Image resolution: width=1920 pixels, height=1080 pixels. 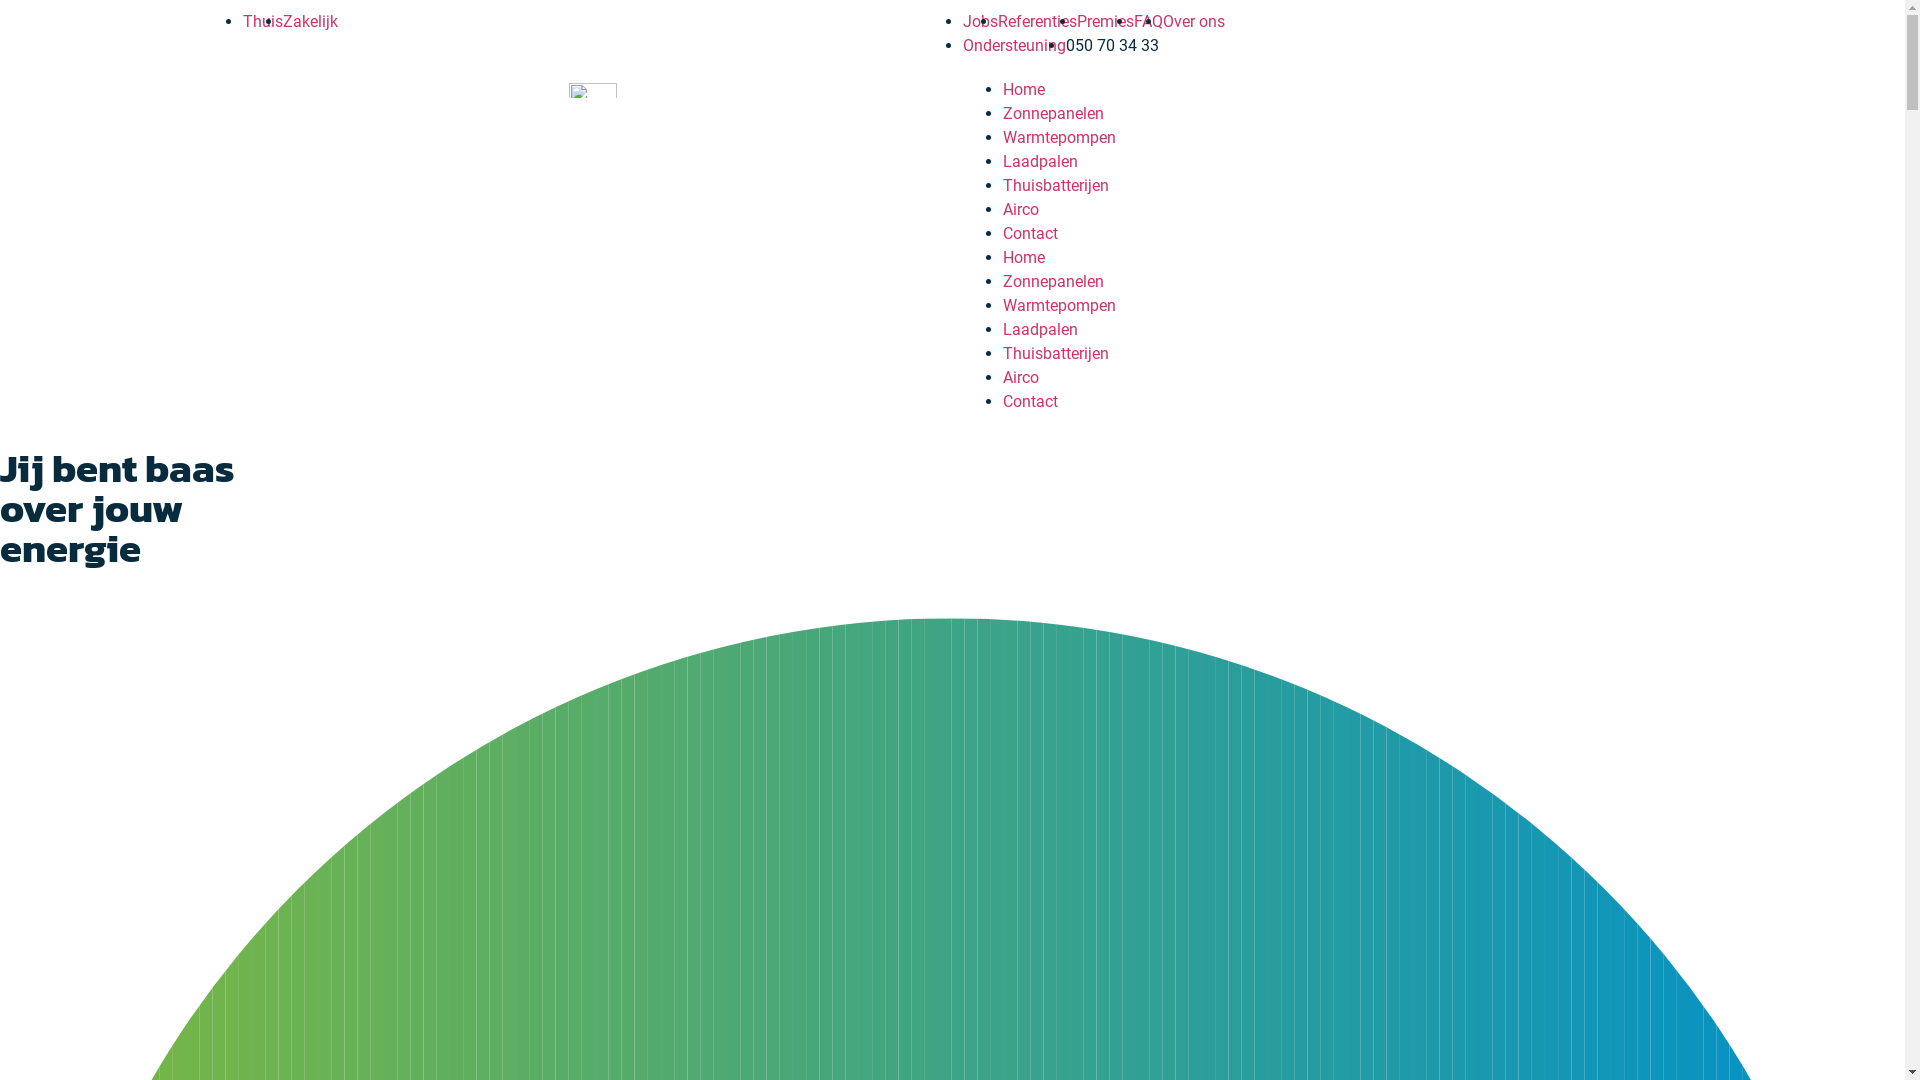 I want to click on Thuisbatterijen, so click(x=1055, y=186).